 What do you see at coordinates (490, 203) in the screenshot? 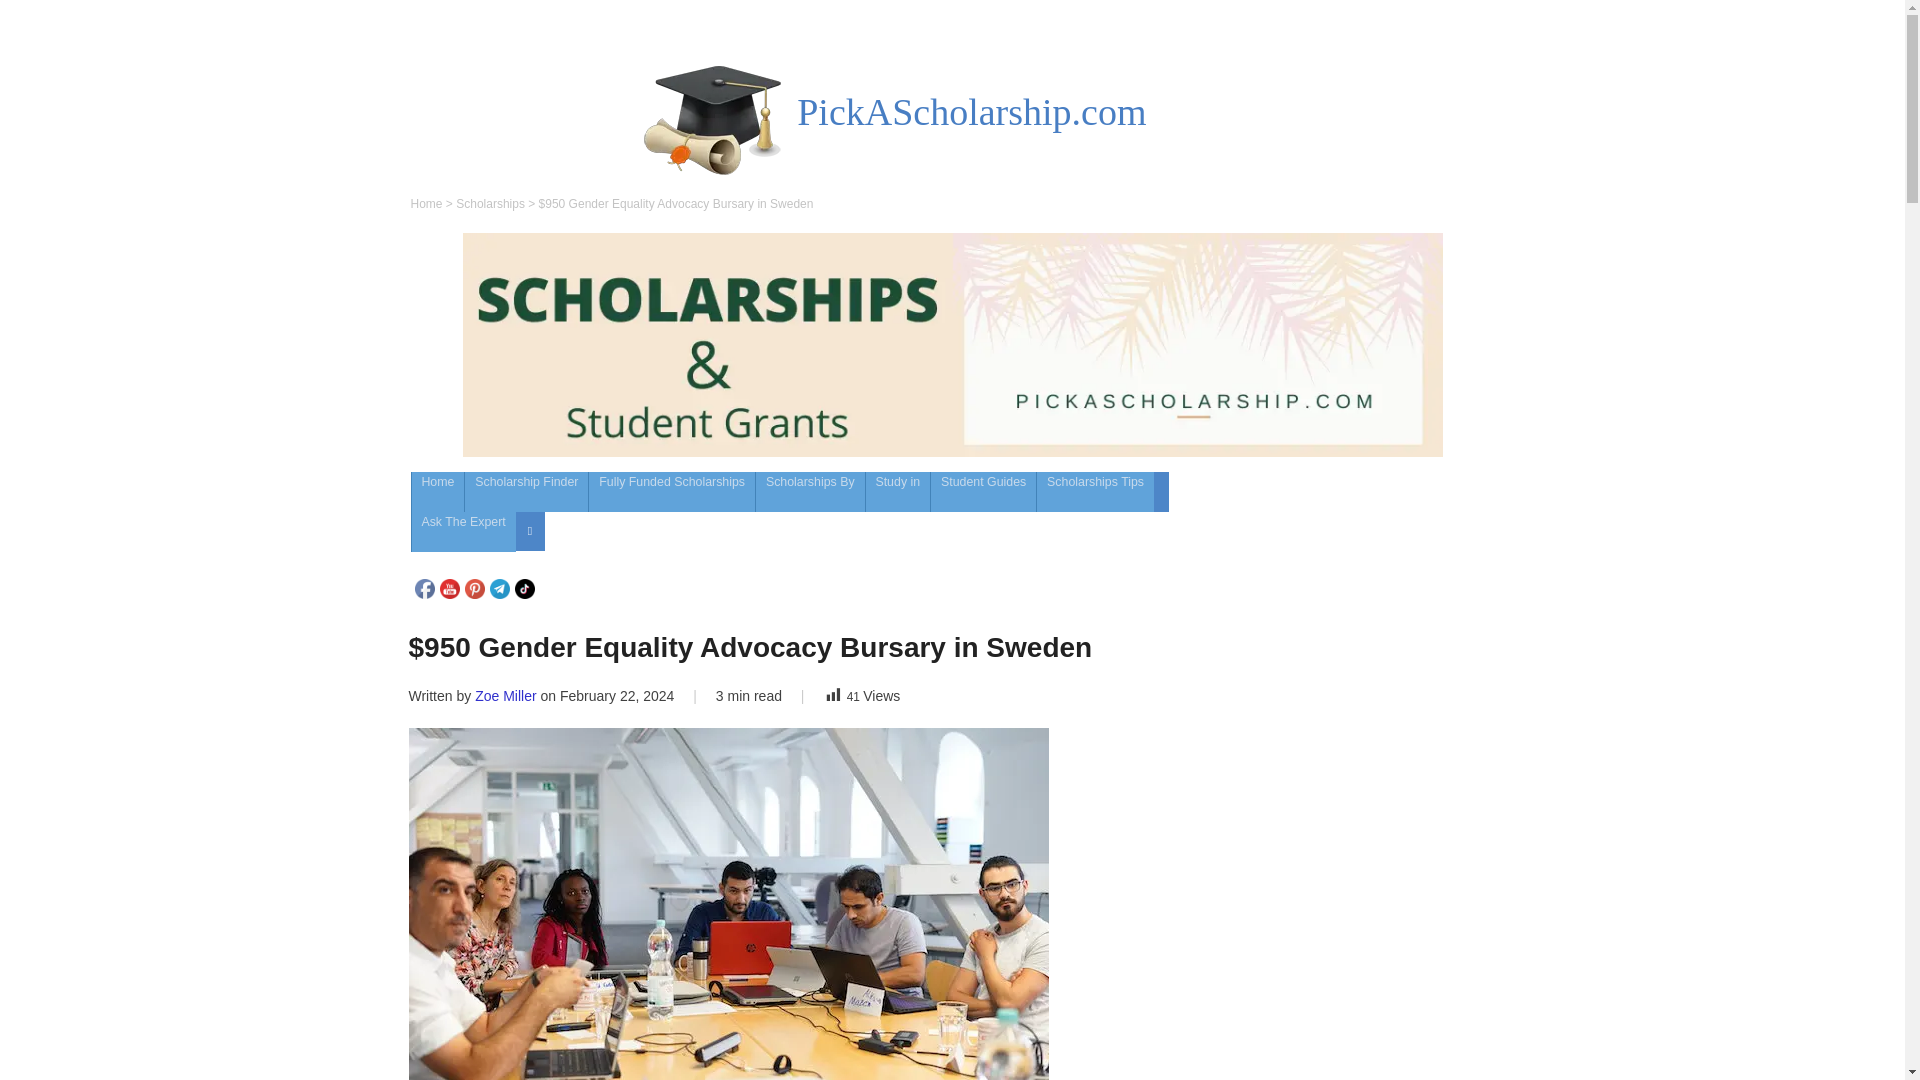
I see `Go to Scholarships.` at bounding box center [490, 203].